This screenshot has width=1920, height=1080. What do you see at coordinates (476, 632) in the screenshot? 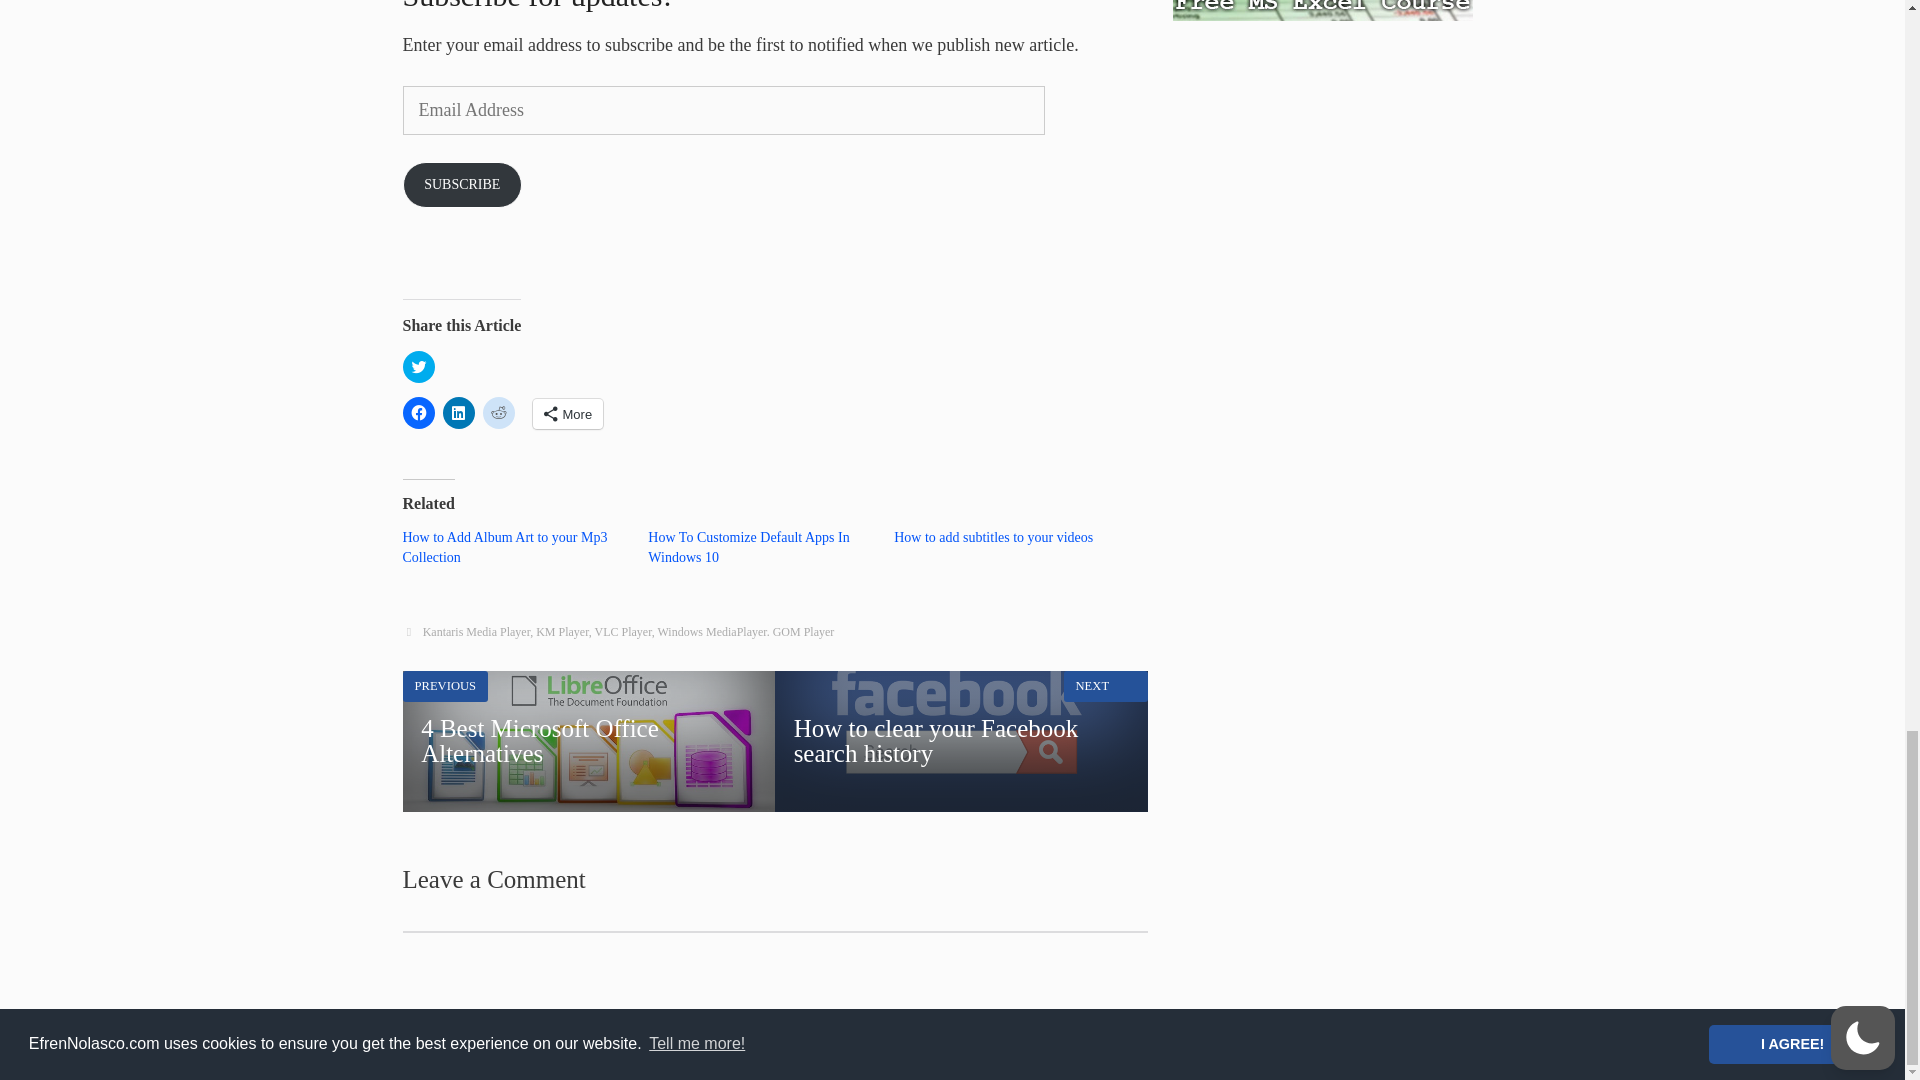
I see `Kantaris Media Player` at bounding box center [476, 632].